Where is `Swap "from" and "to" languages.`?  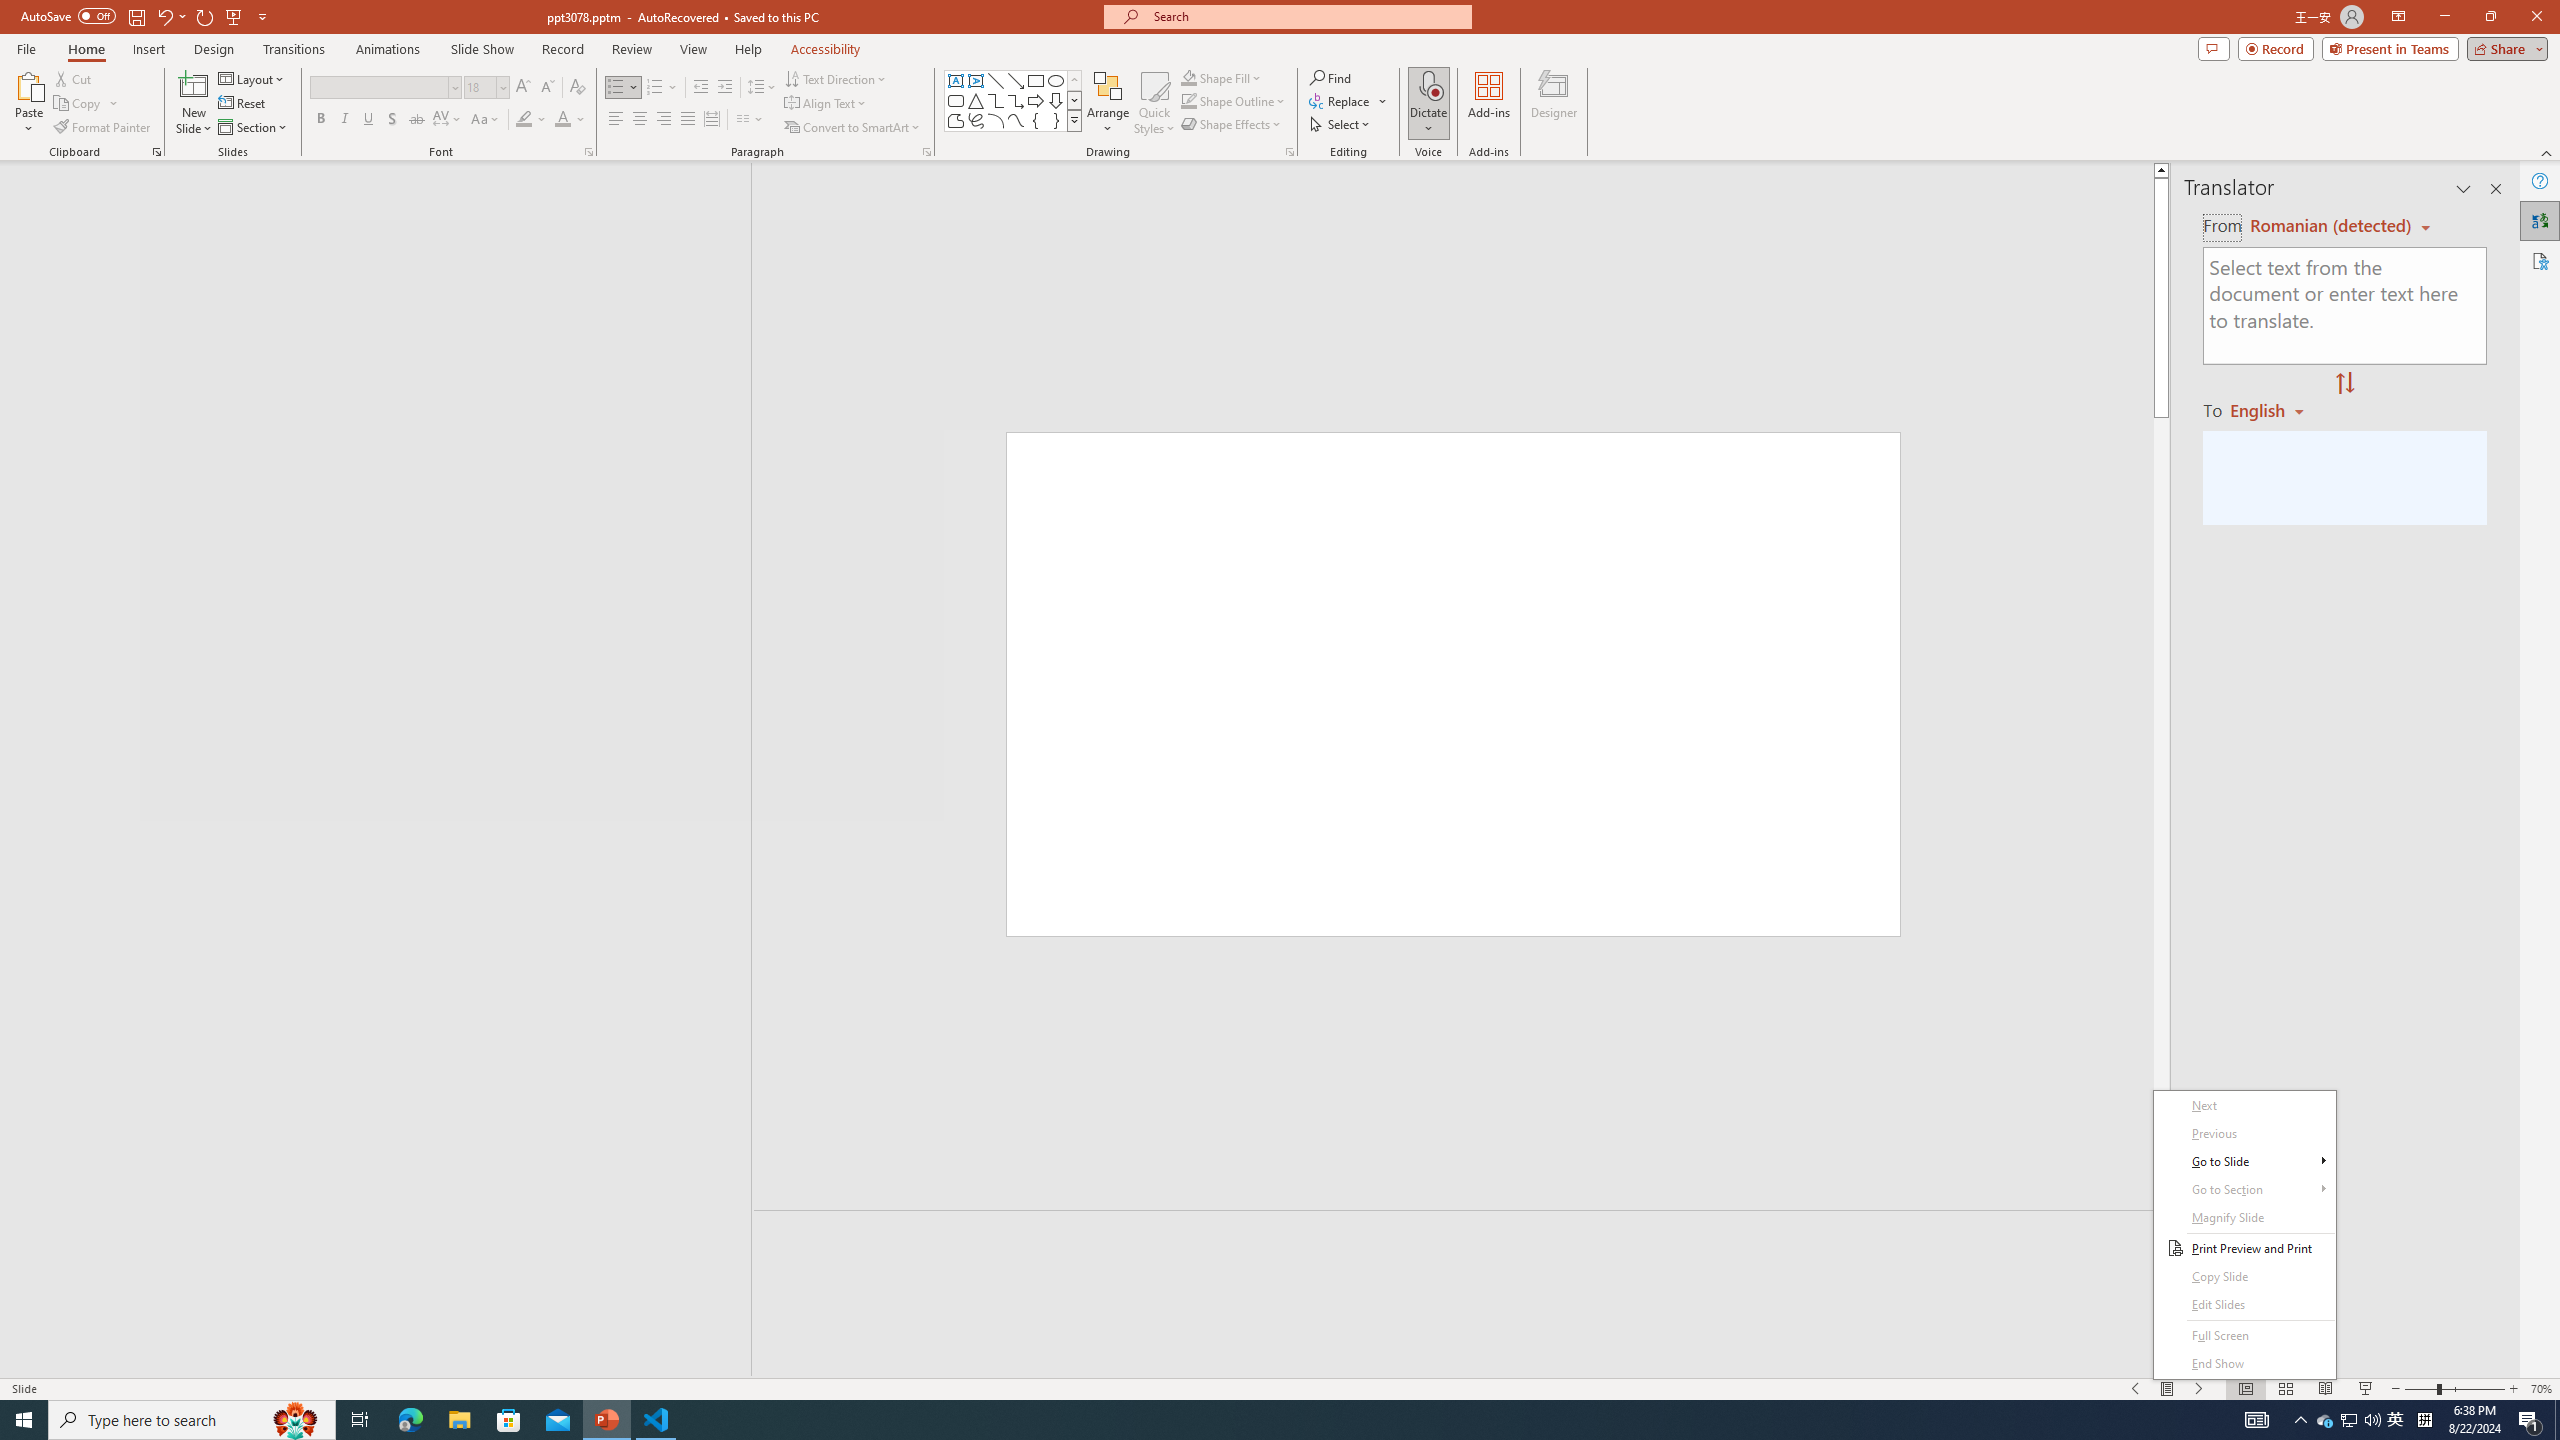 Swap "from" and "to" languages. is located at coordinates (2344, 384).